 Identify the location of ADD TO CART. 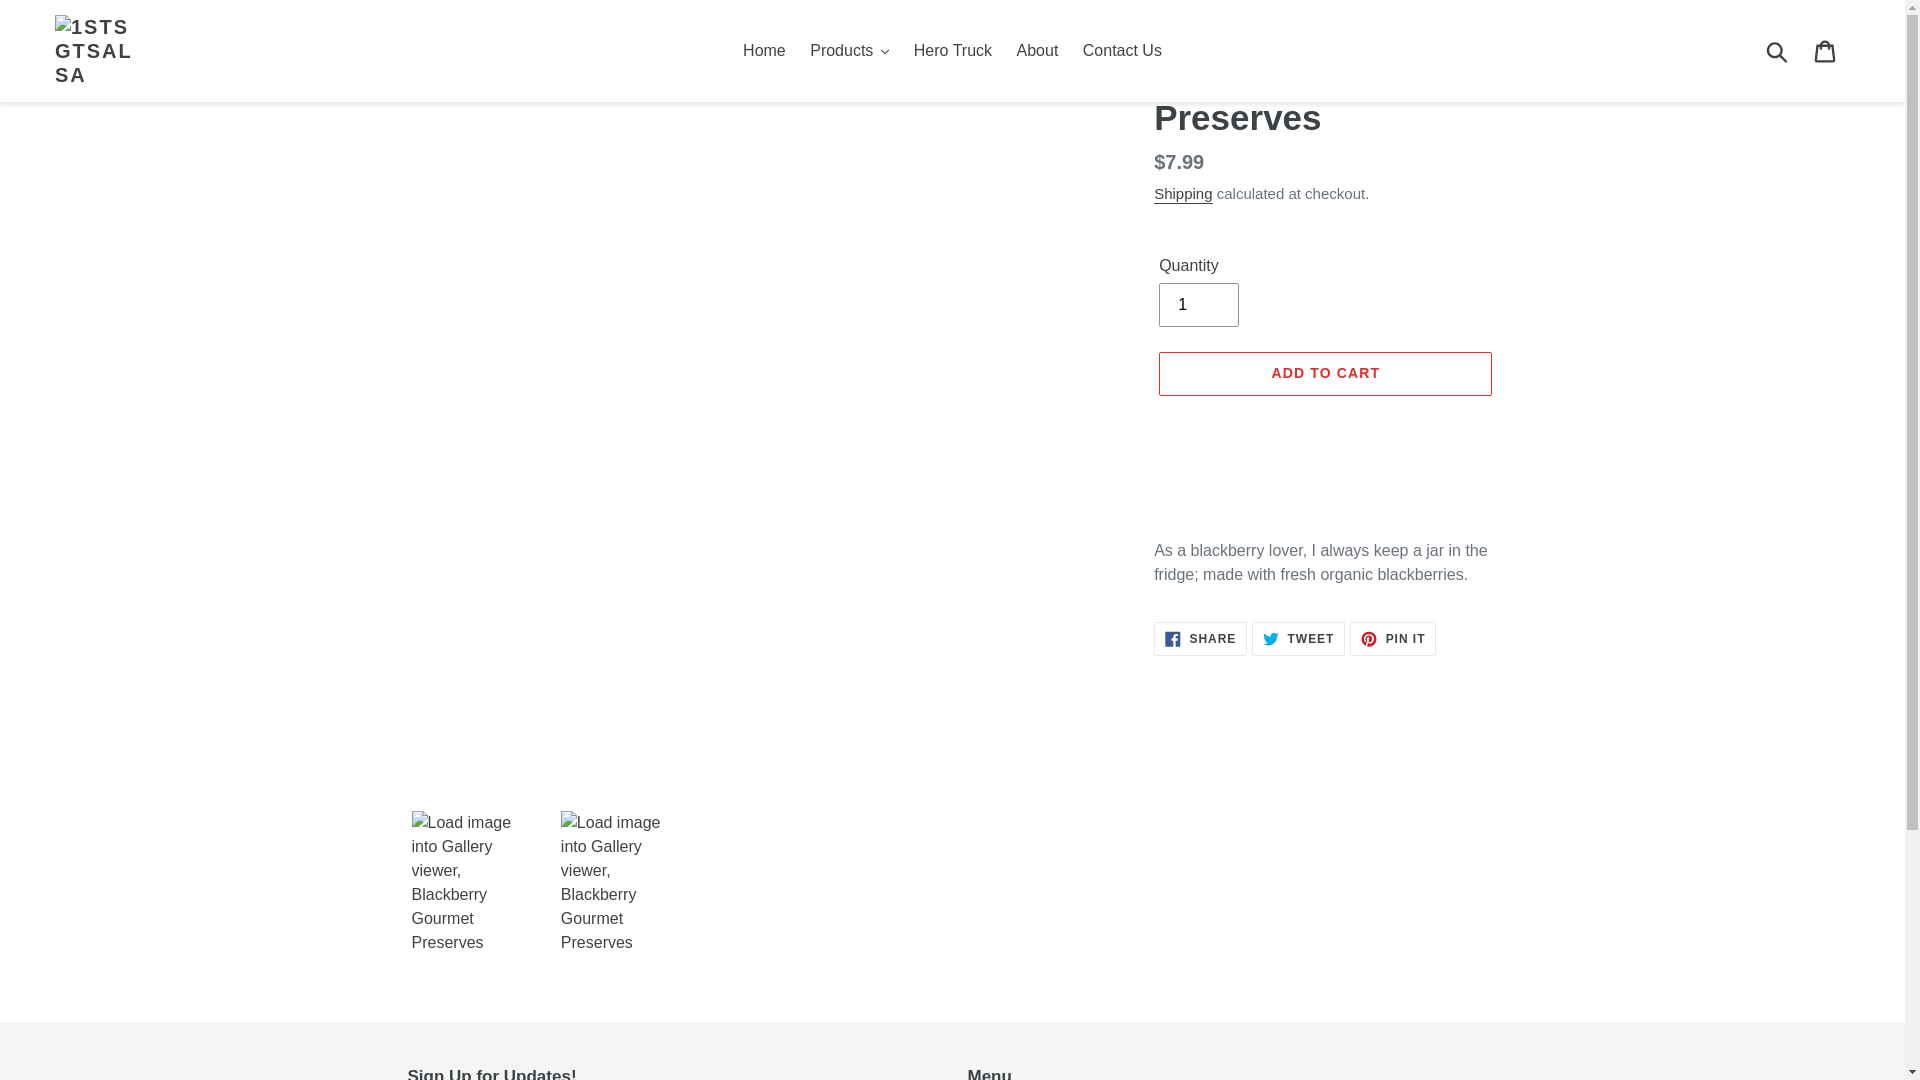
(1326, 374).